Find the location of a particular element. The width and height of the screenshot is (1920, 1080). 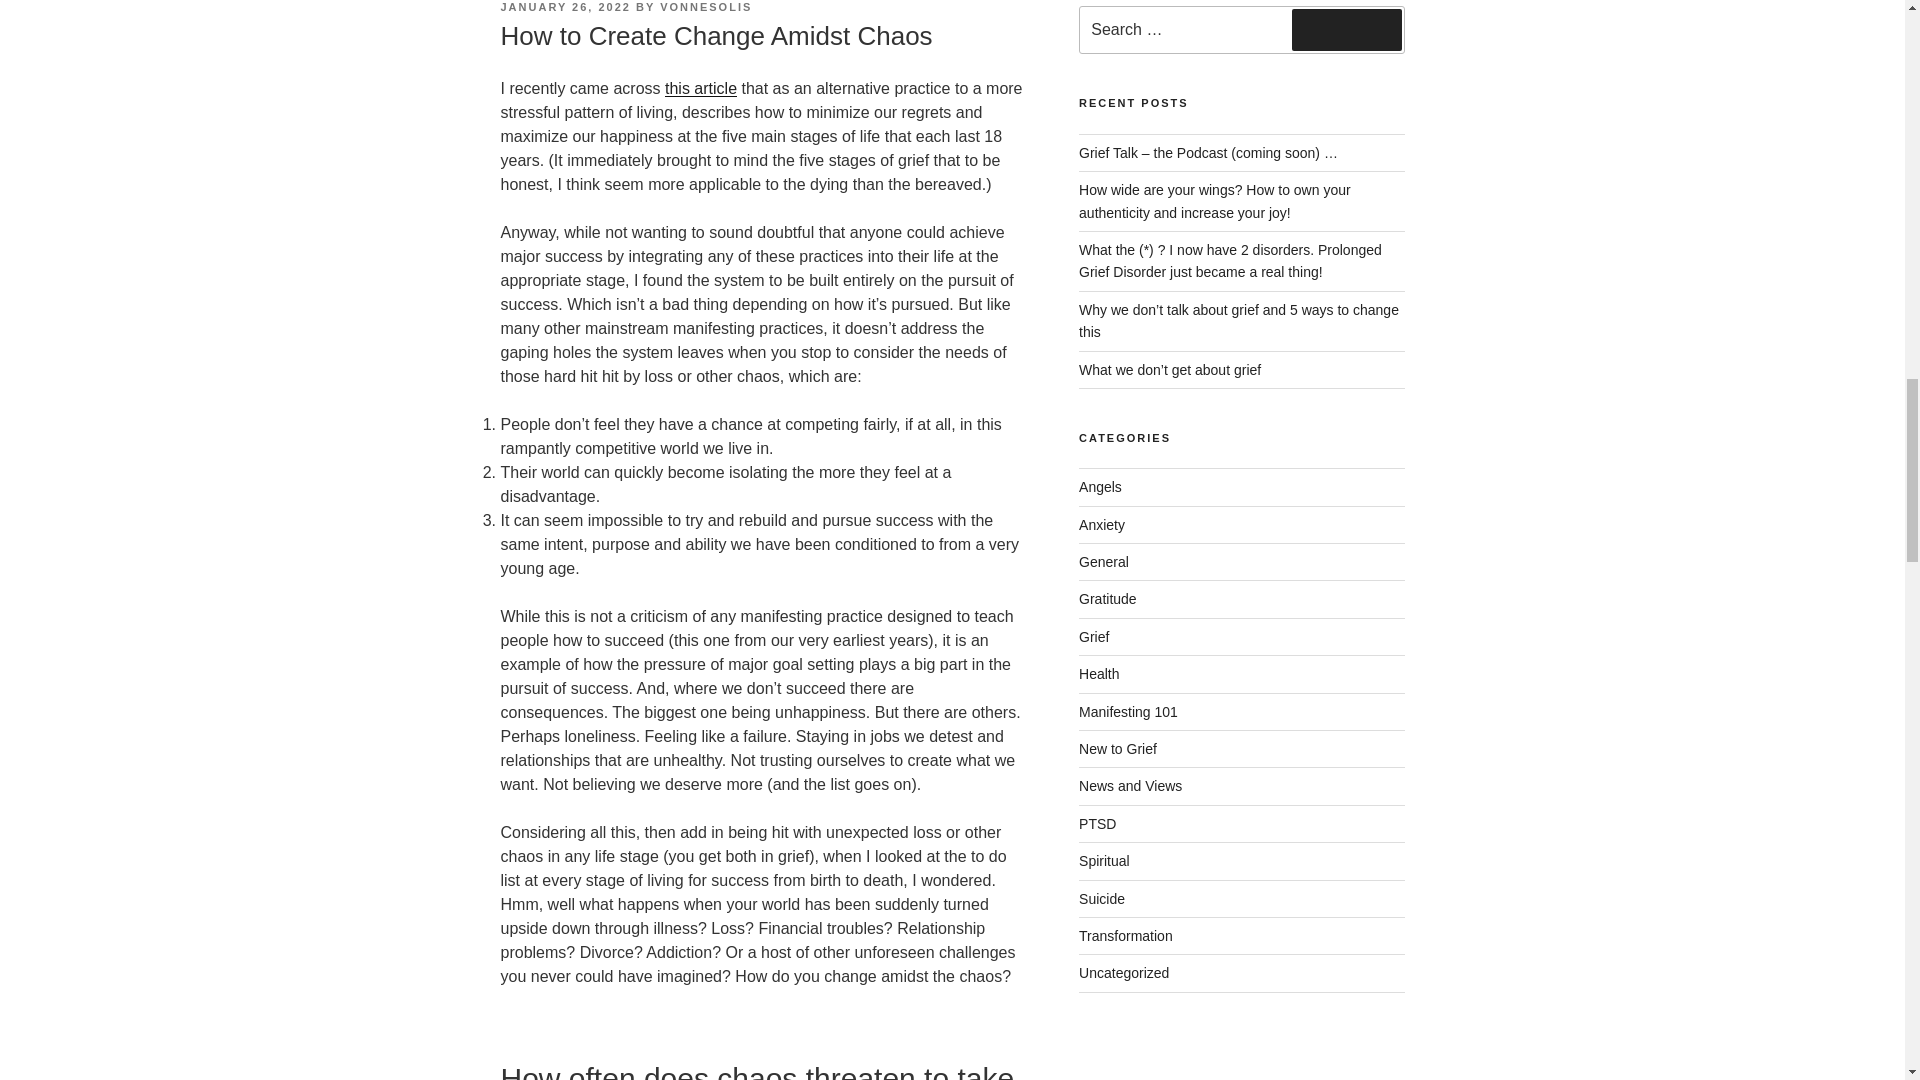

Anxiety is located at coordinates (1102, 525).